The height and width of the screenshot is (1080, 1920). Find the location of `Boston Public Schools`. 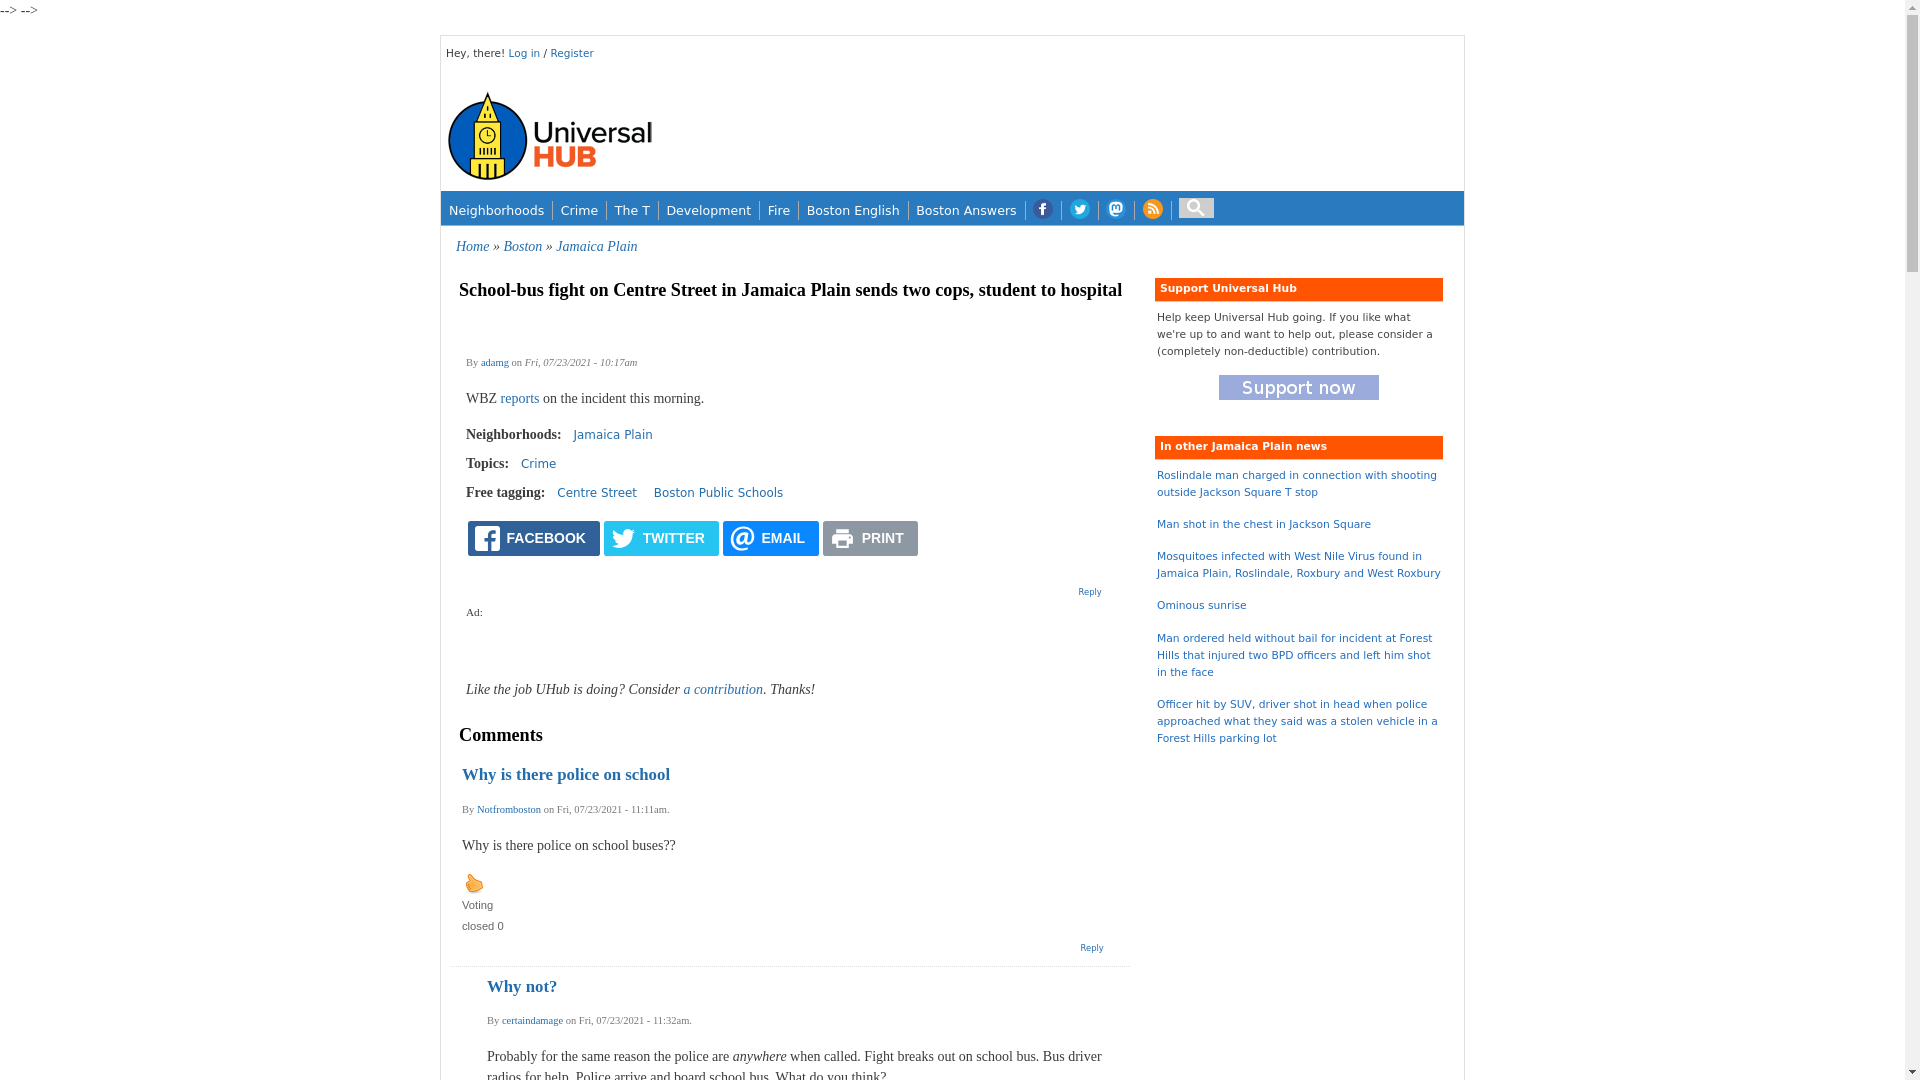

Boston Public Schools is located at coordinates (718, 493).